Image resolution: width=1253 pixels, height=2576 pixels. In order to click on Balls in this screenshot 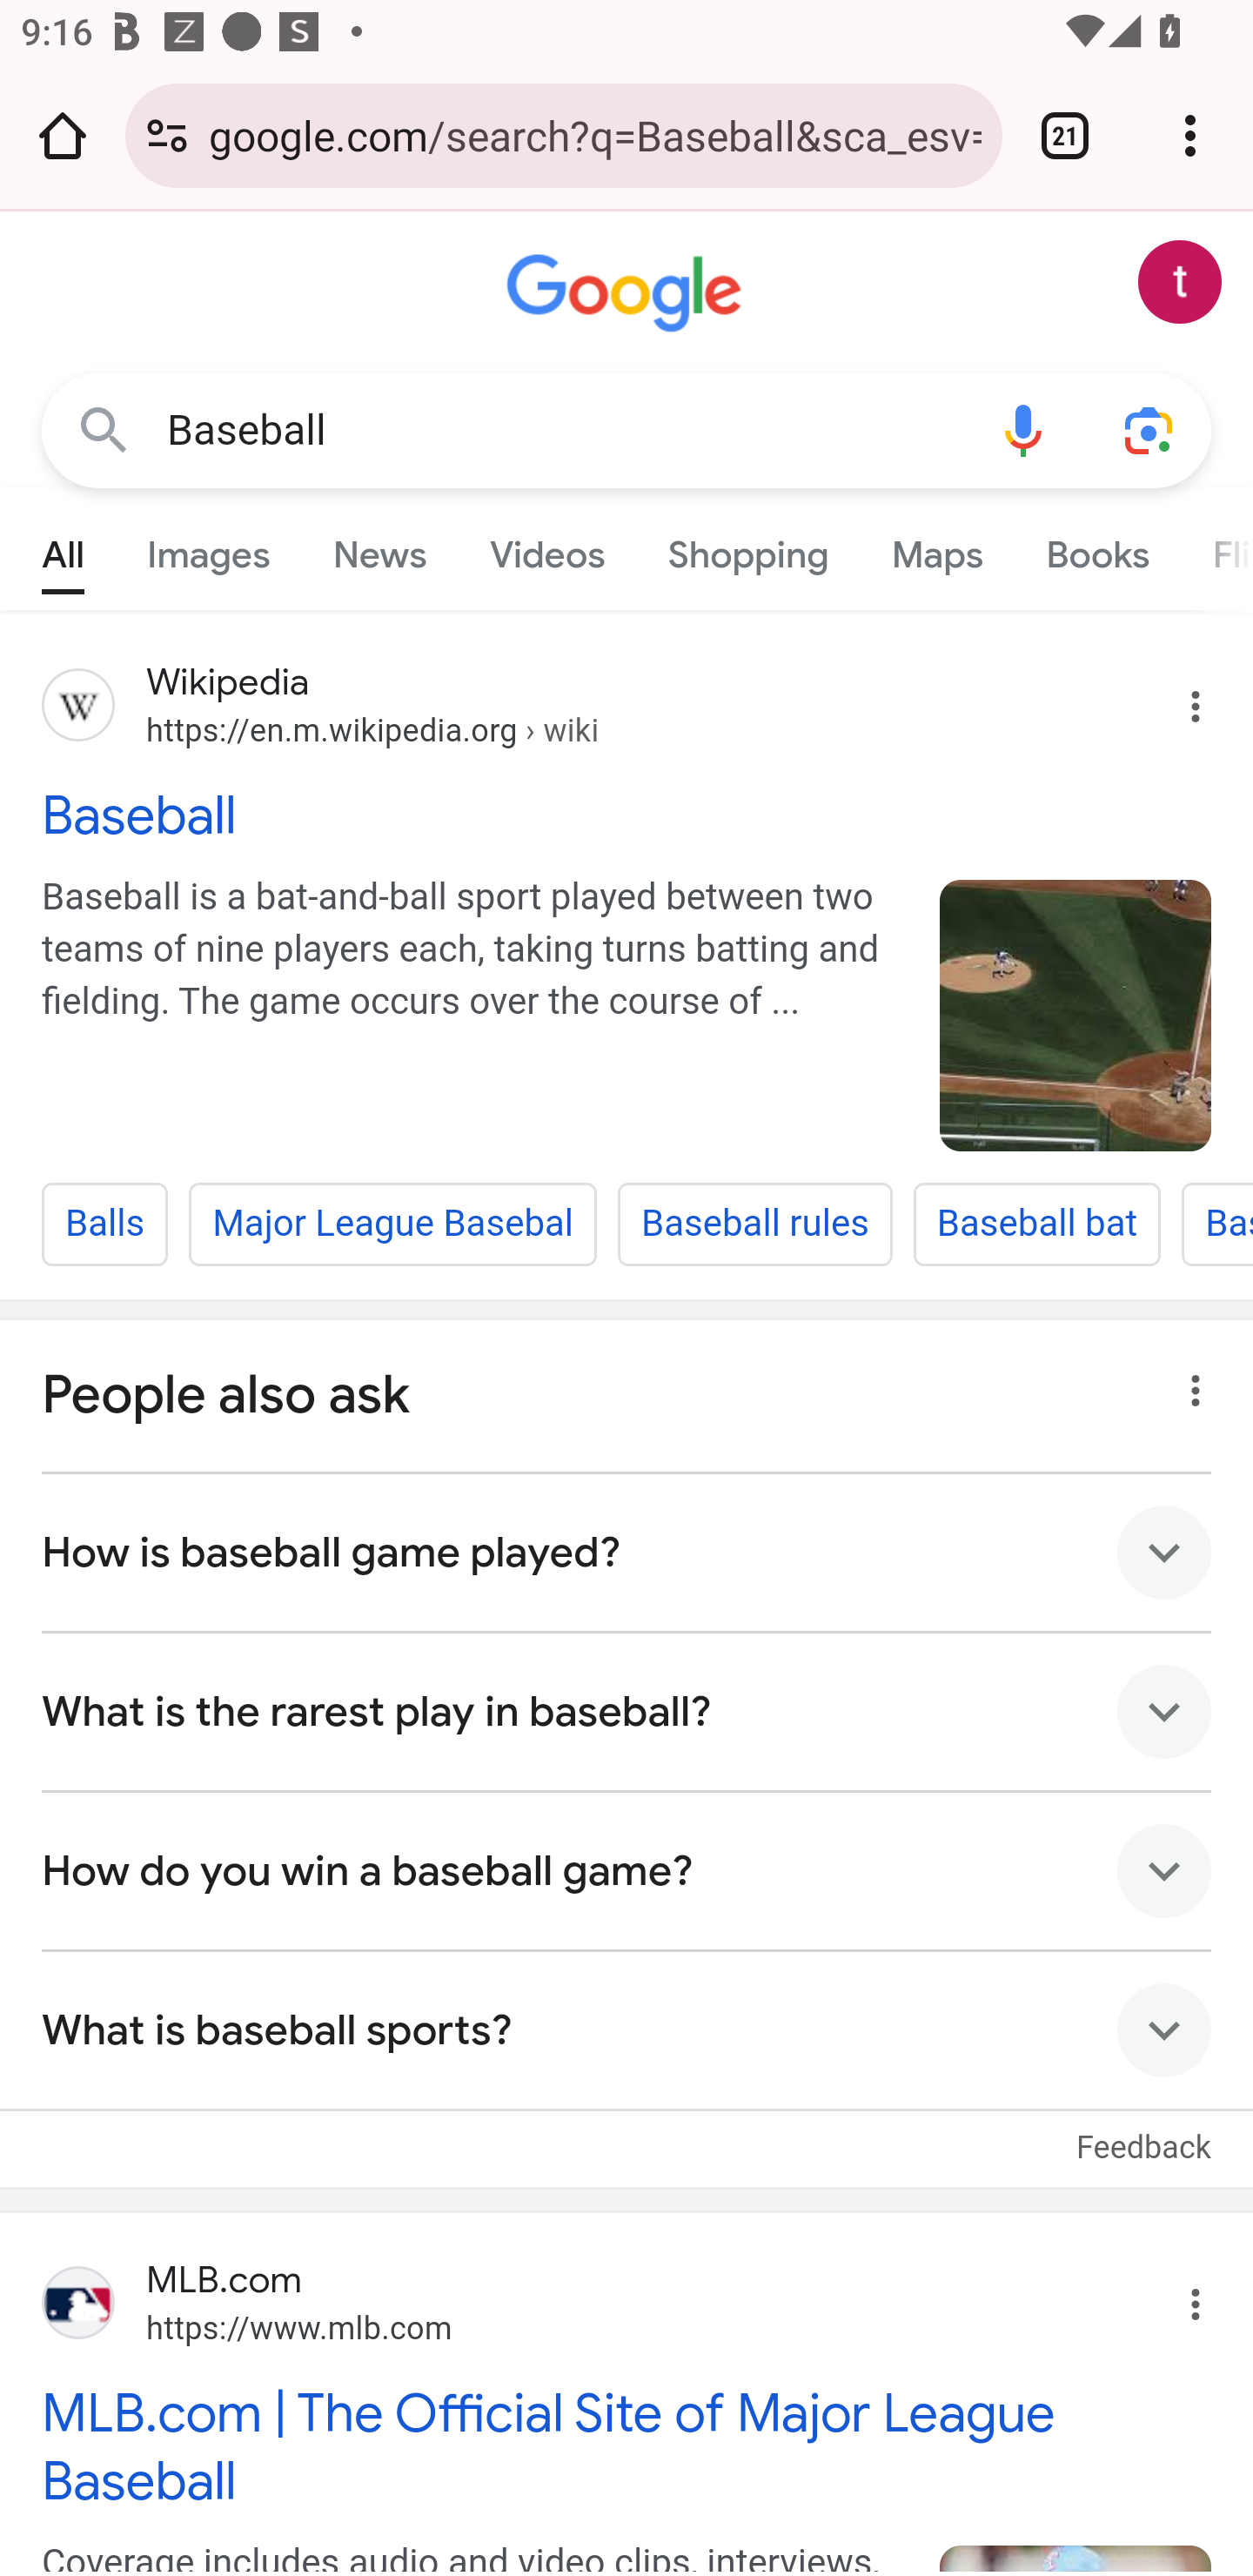, I will do `click(104, 1224)`.